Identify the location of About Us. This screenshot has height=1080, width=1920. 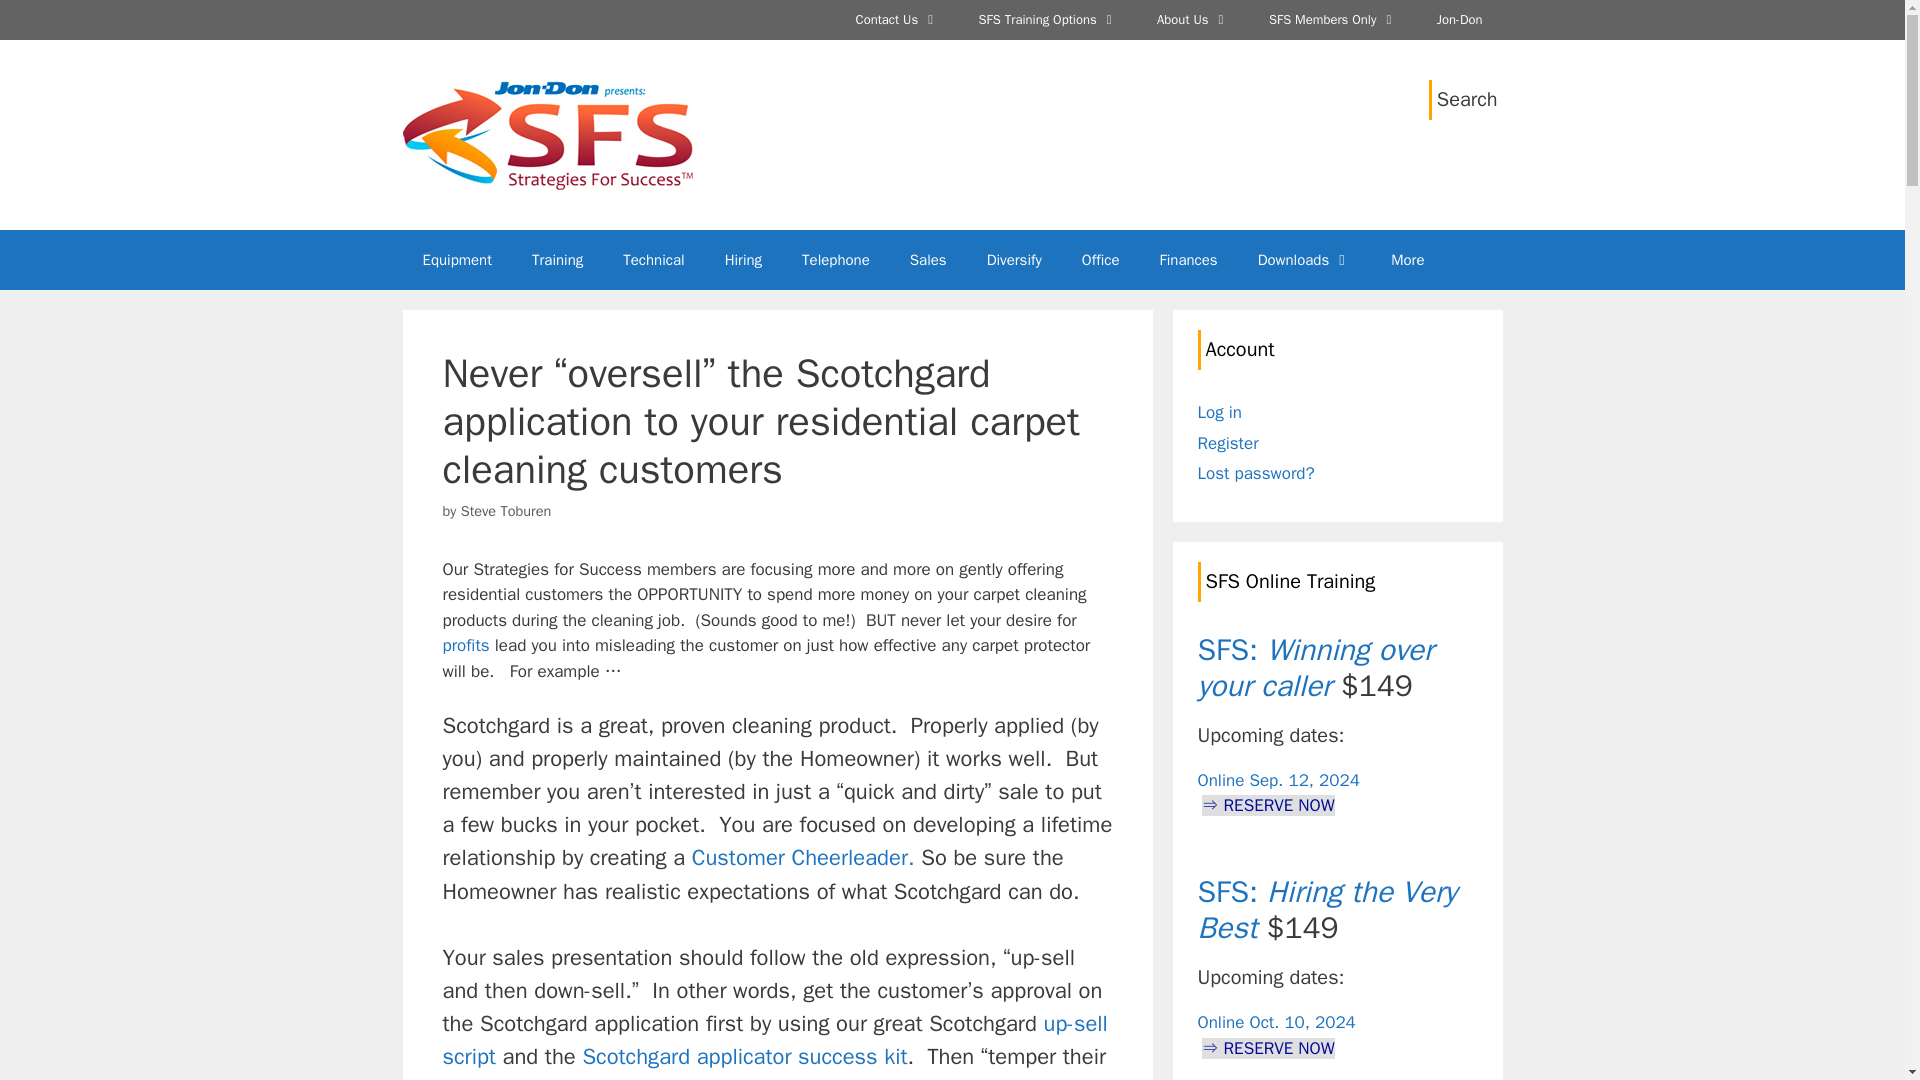
(1192, 20).